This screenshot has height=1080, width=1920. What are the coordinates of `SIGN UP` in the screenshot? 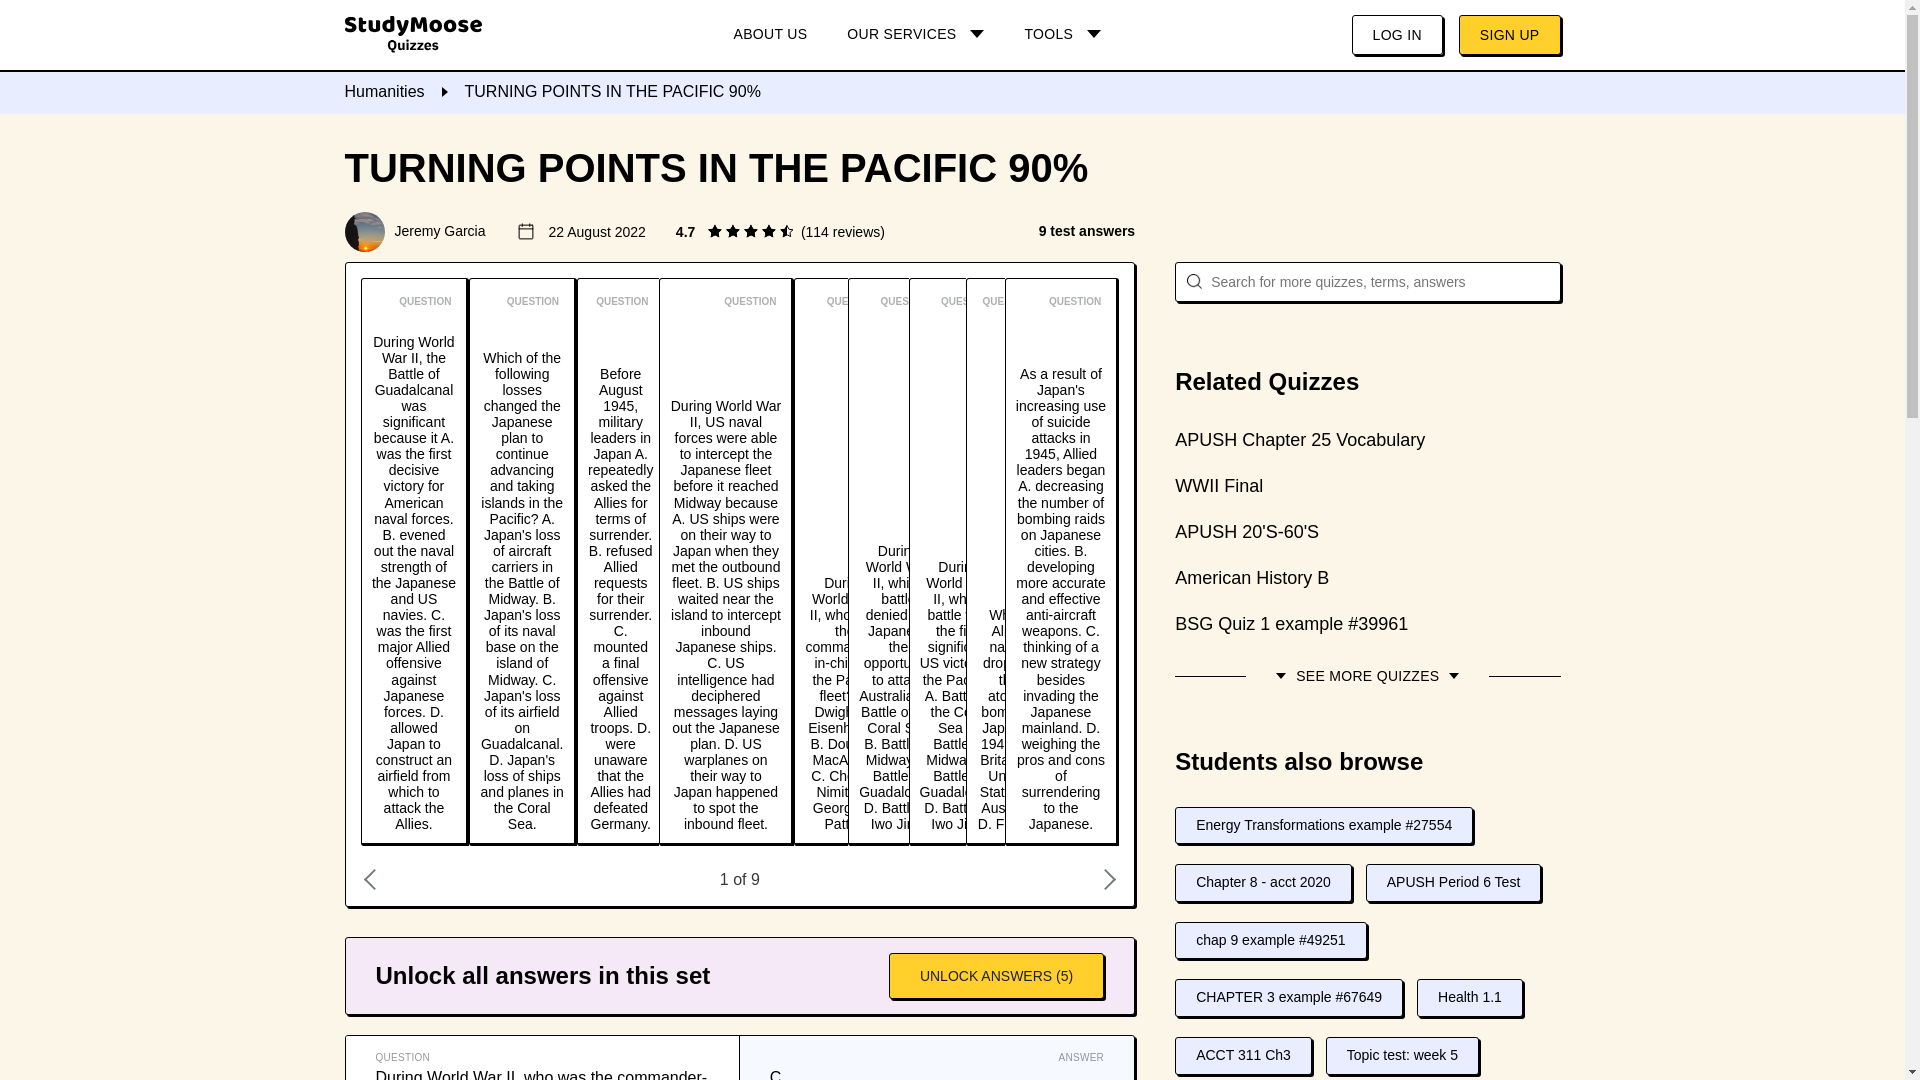 It's located at (1510, 35).